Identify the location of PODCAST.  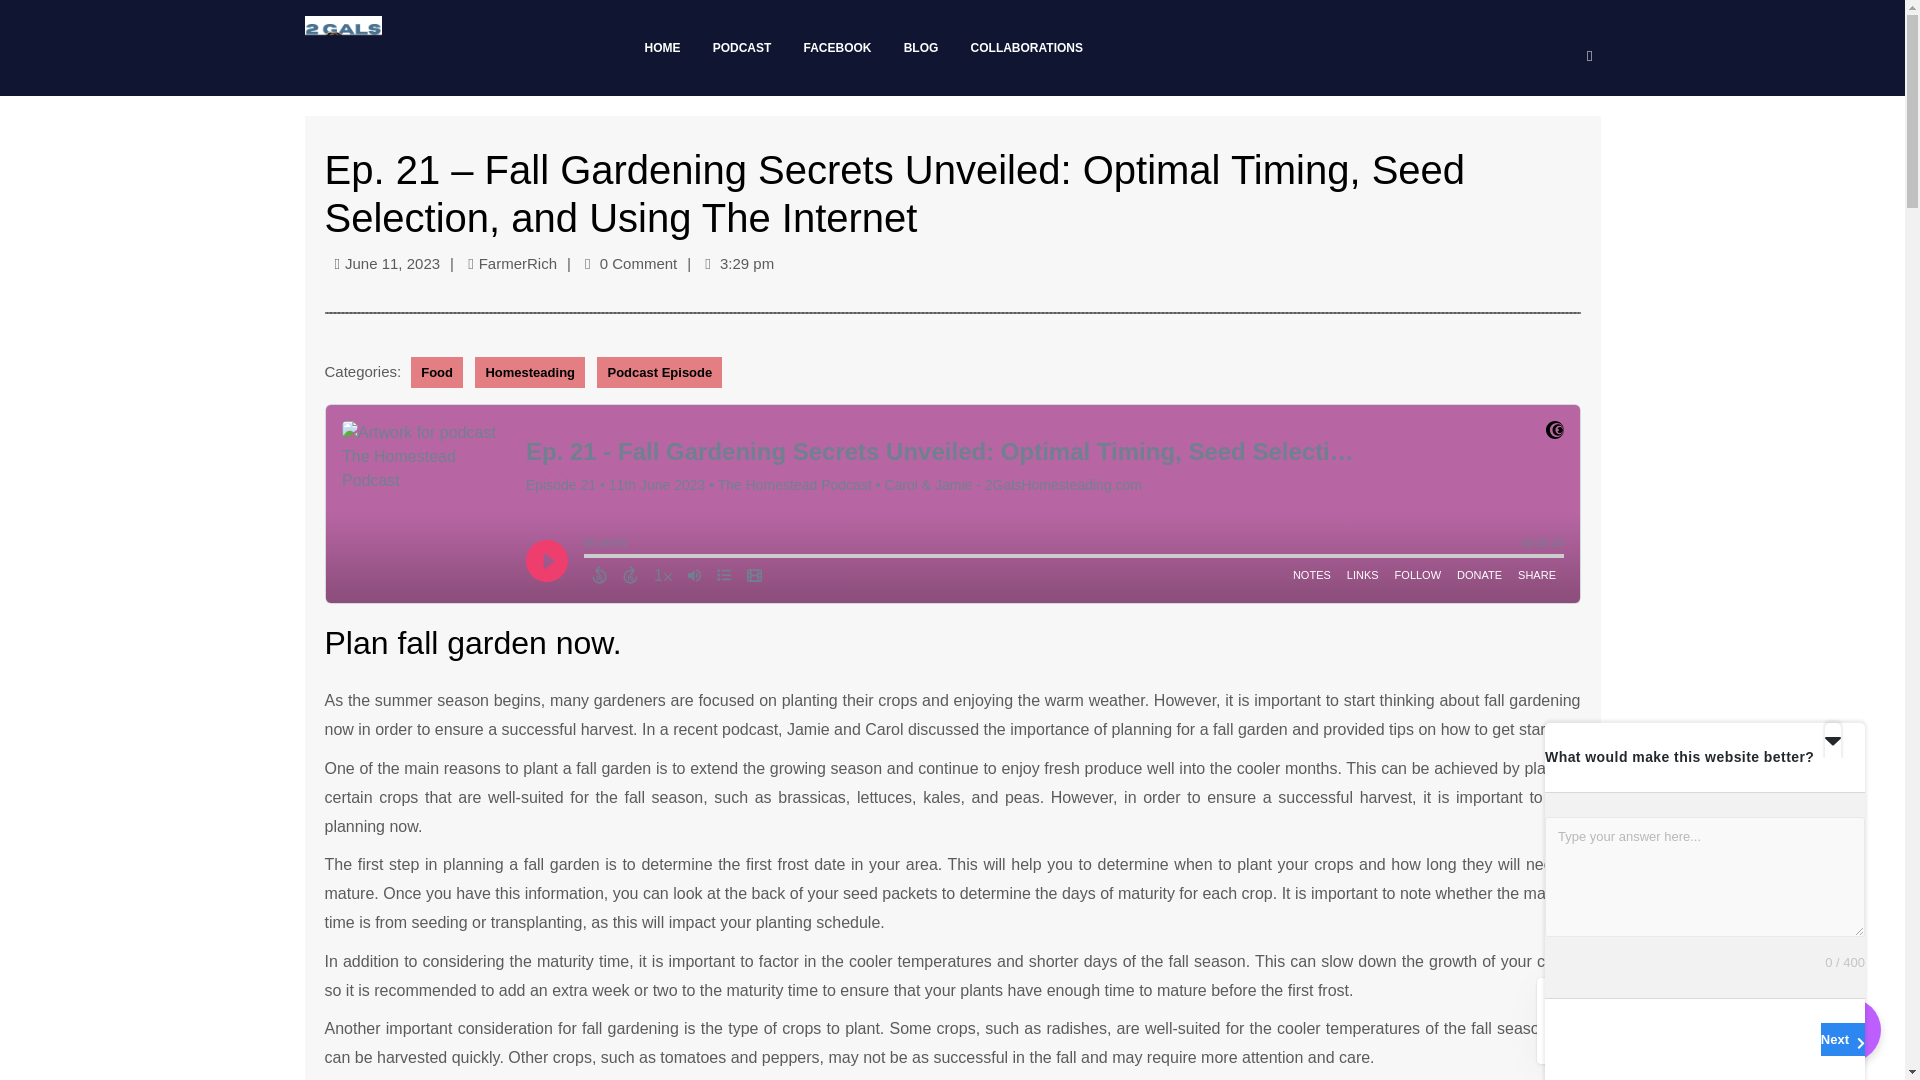
(746, 48).